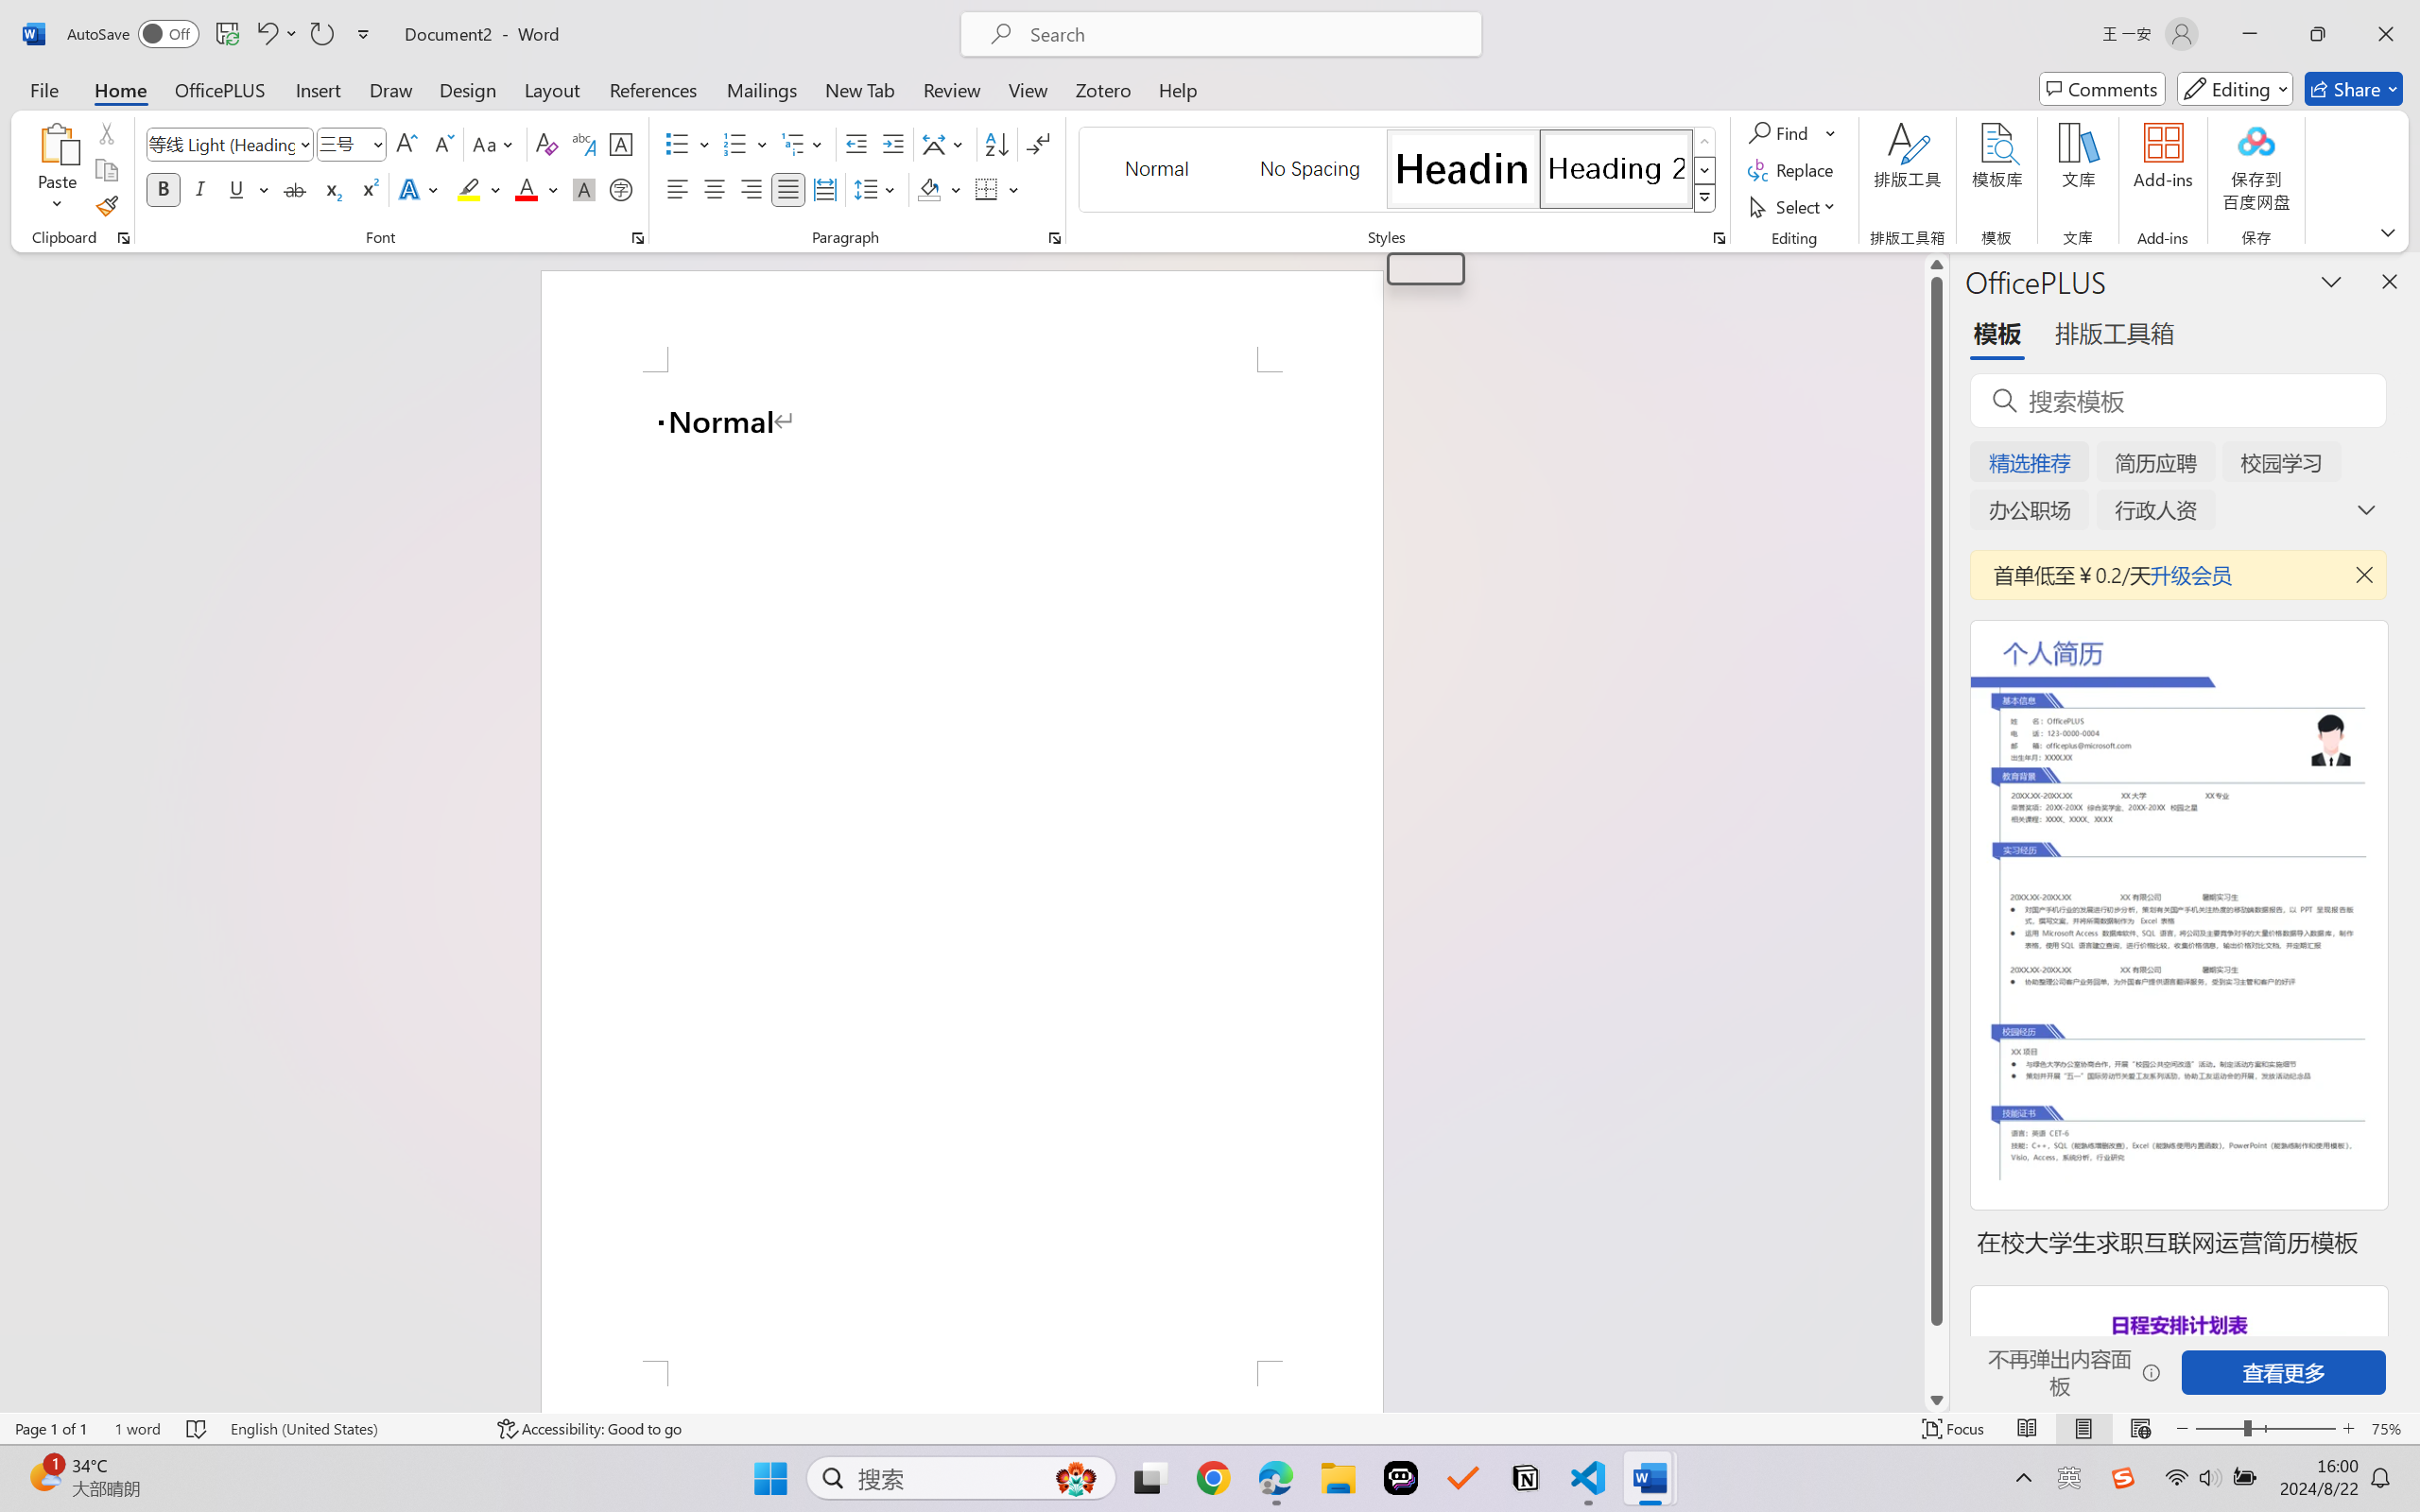 This screenshot has width=2420, height=1512. Describe the element at coordinates (1246, 34) in the screenshot. I see `Microsoft search` at that location.